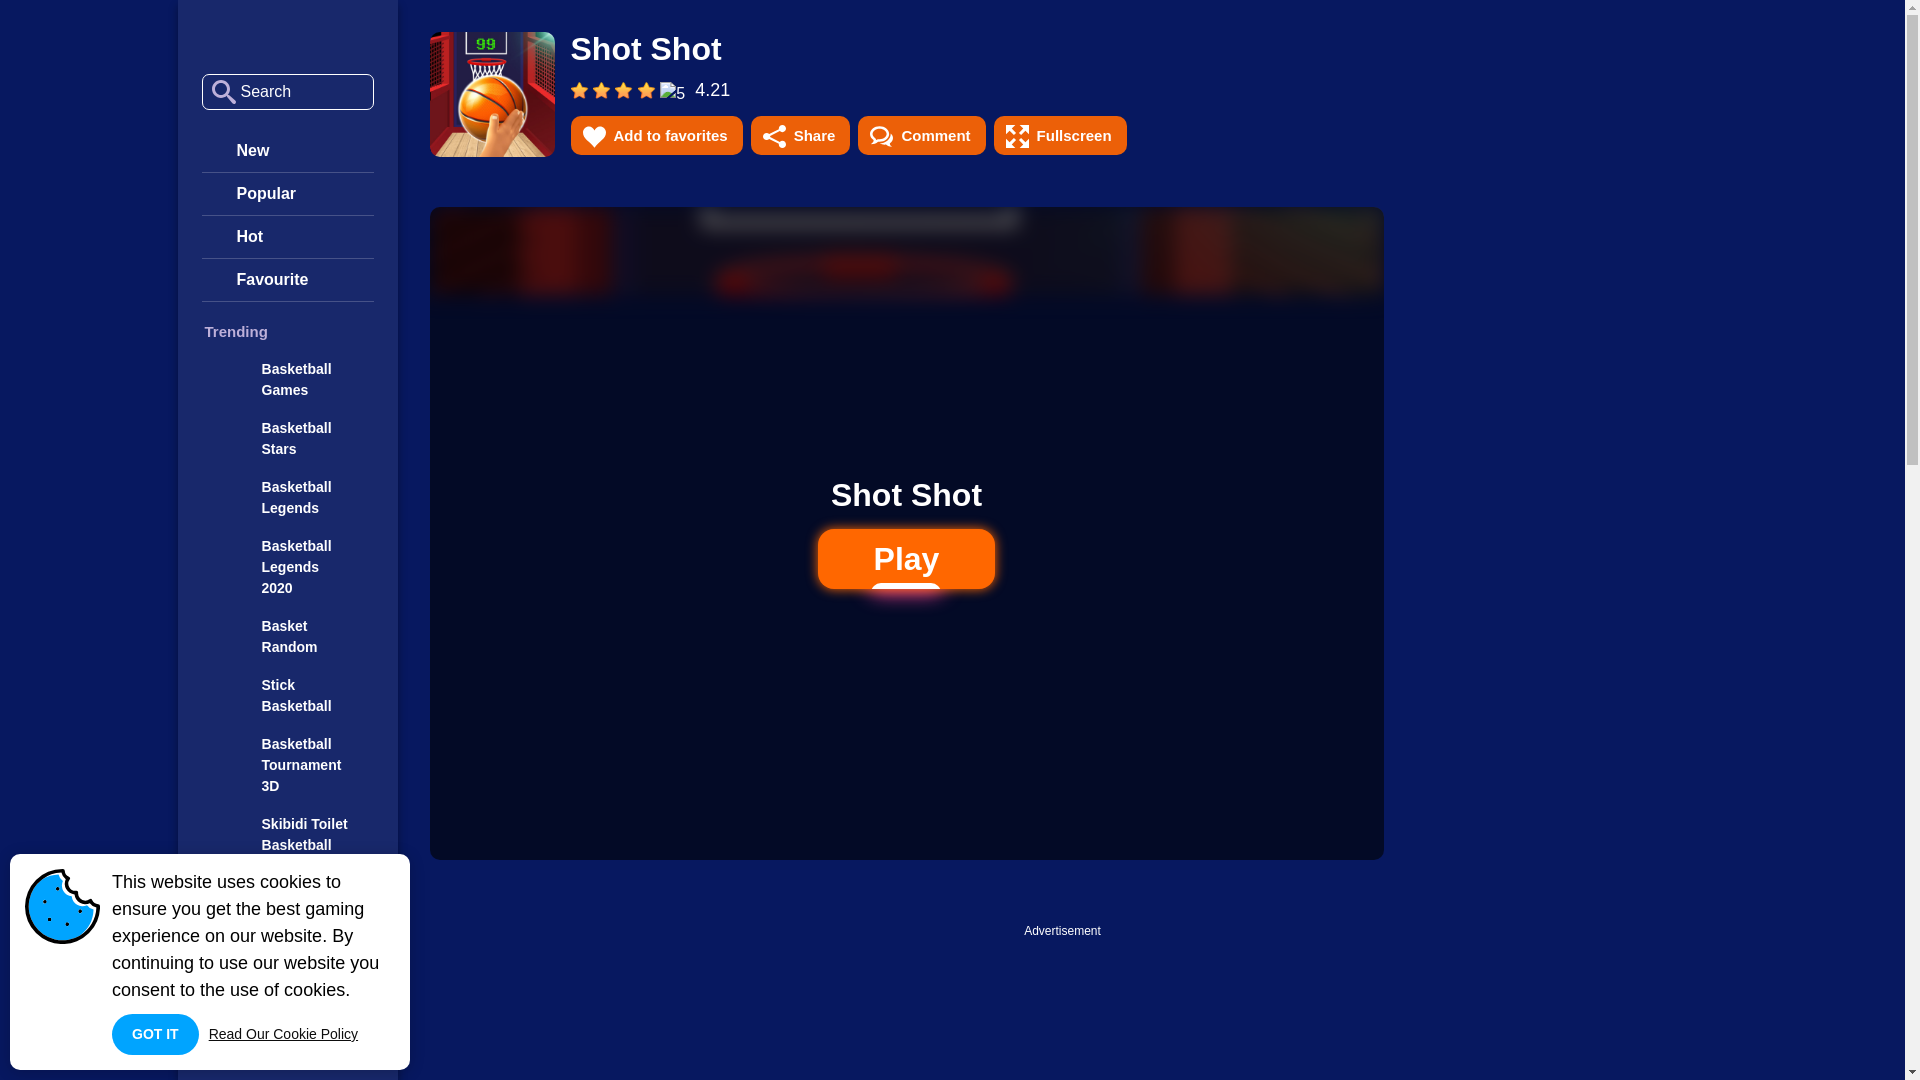  I want to click on poor, so click(602, 91).